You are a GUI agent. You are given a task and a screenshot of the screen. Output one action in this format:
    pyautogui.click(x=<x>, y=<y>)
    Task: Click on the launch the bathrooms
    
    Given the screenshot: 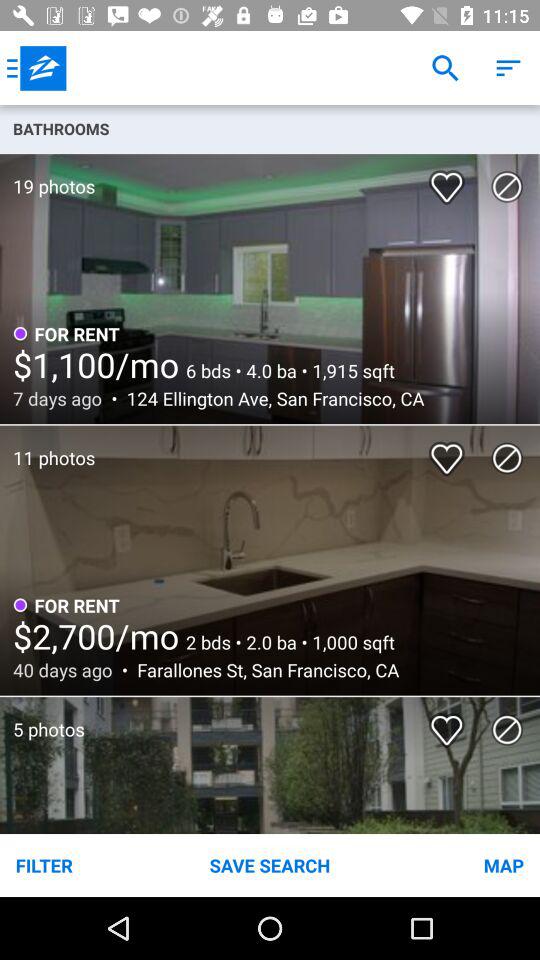 What is the action you would take?
    pyautogui.click(x=270, y=128)
    